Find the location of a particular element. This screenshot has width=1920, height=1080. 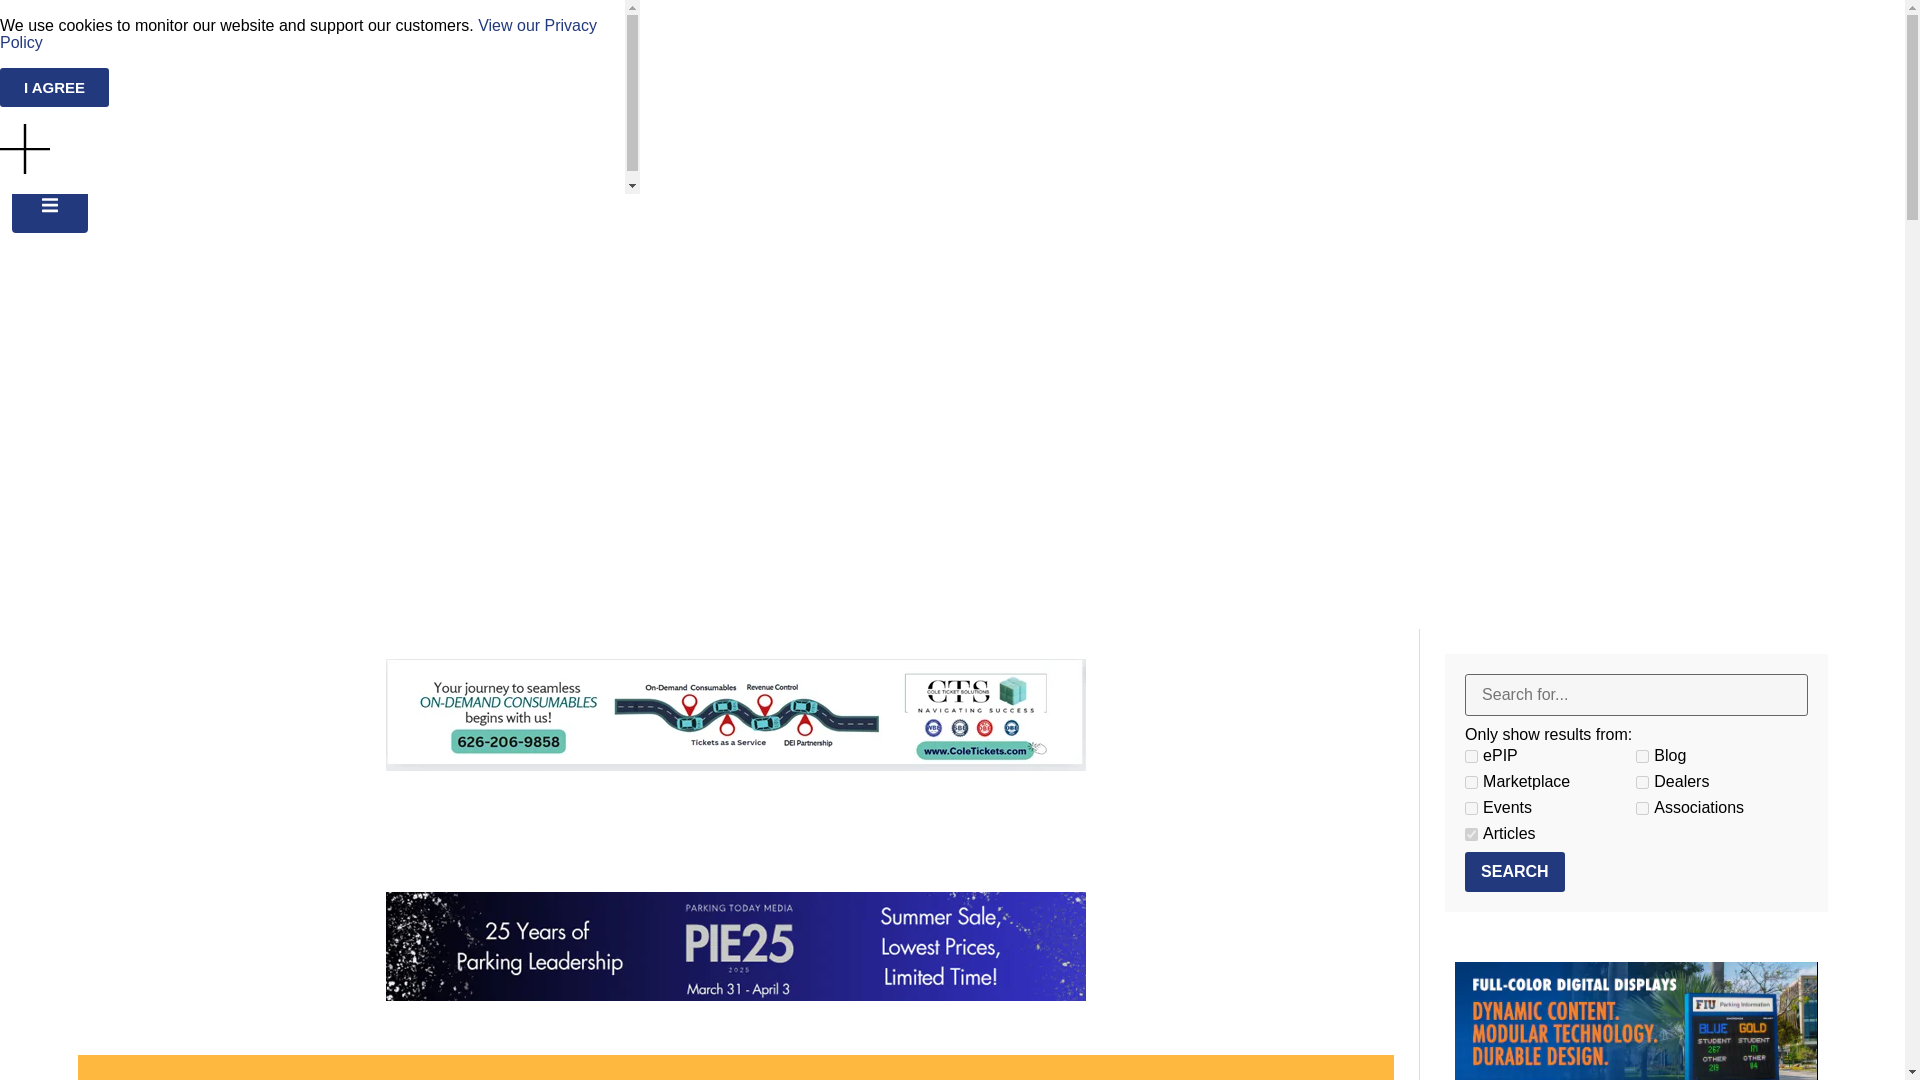

Associations is located at coordinates (1642, 808).